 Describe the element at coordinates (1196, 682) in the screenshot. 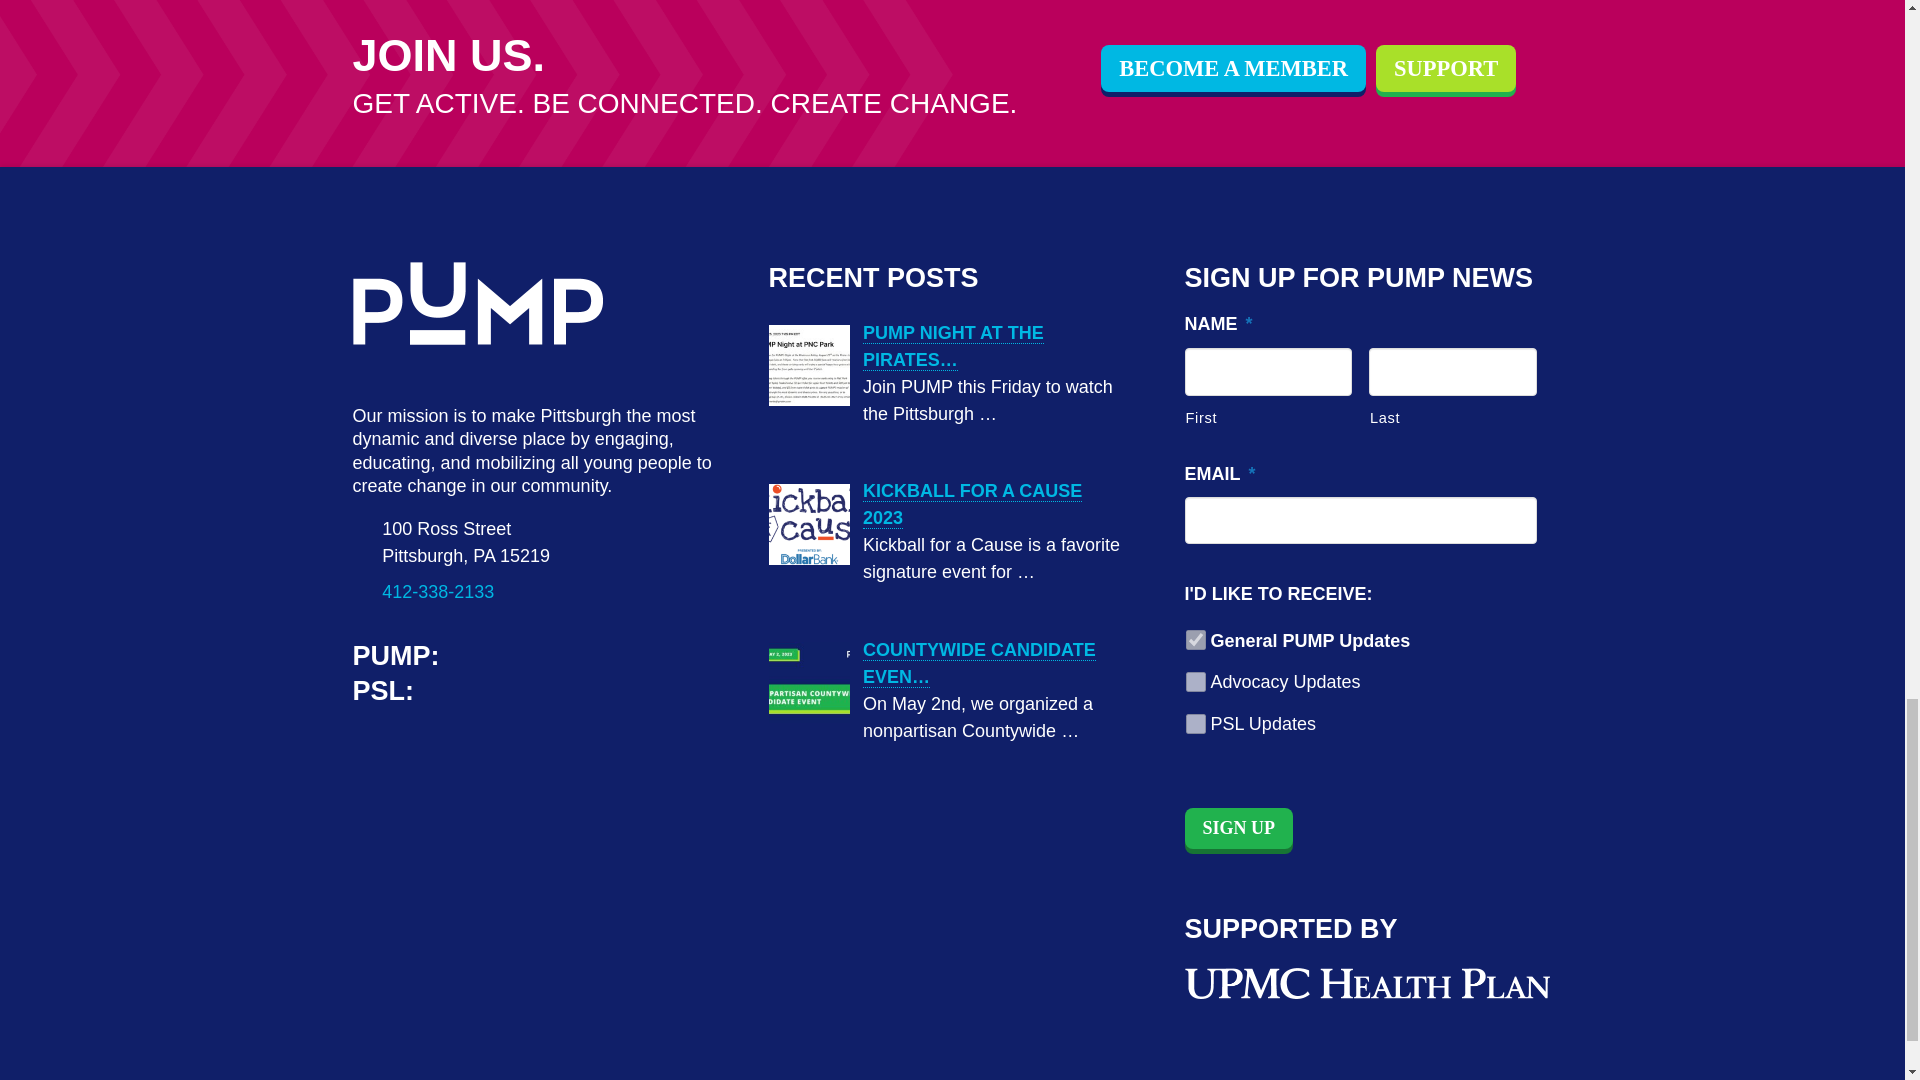

I see `Advocacy Updates` at that location.